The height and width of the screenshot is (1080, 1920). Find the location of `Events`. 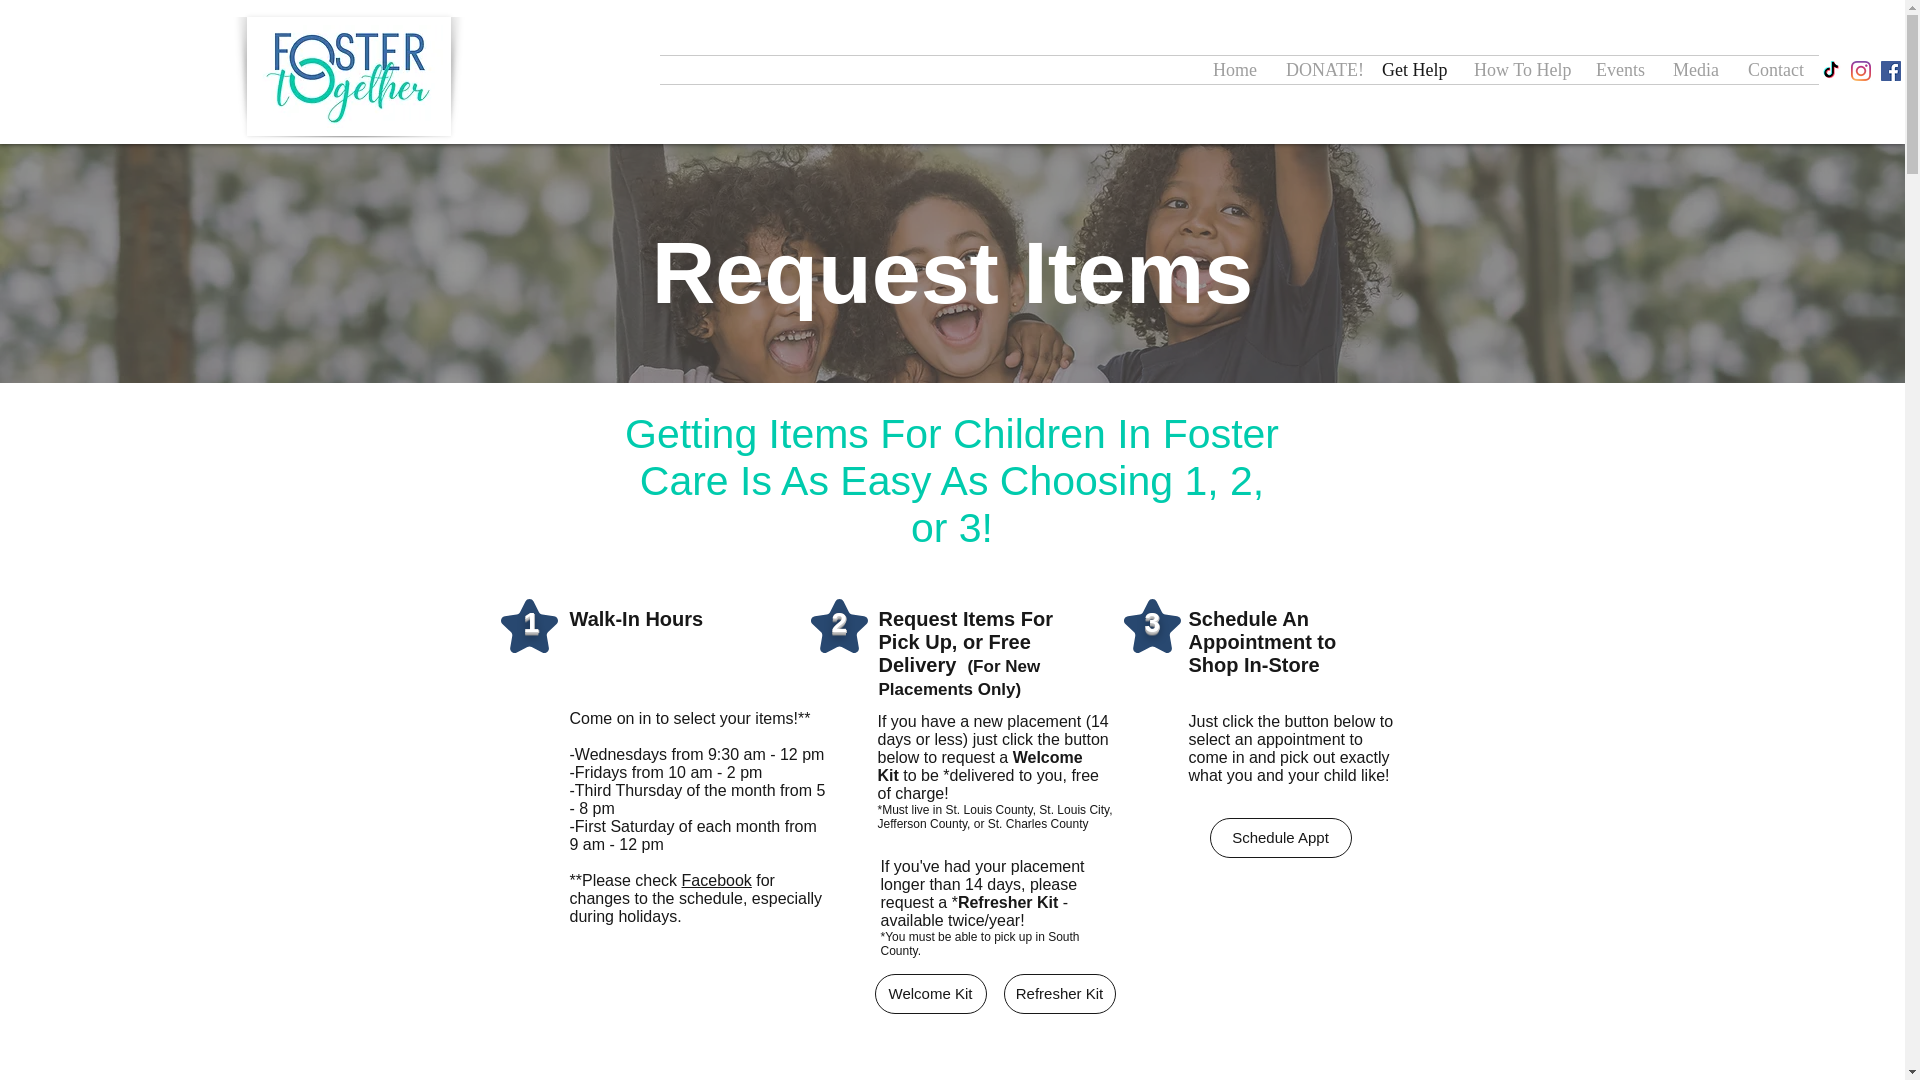

Events is located at coordinates (1619, 70).